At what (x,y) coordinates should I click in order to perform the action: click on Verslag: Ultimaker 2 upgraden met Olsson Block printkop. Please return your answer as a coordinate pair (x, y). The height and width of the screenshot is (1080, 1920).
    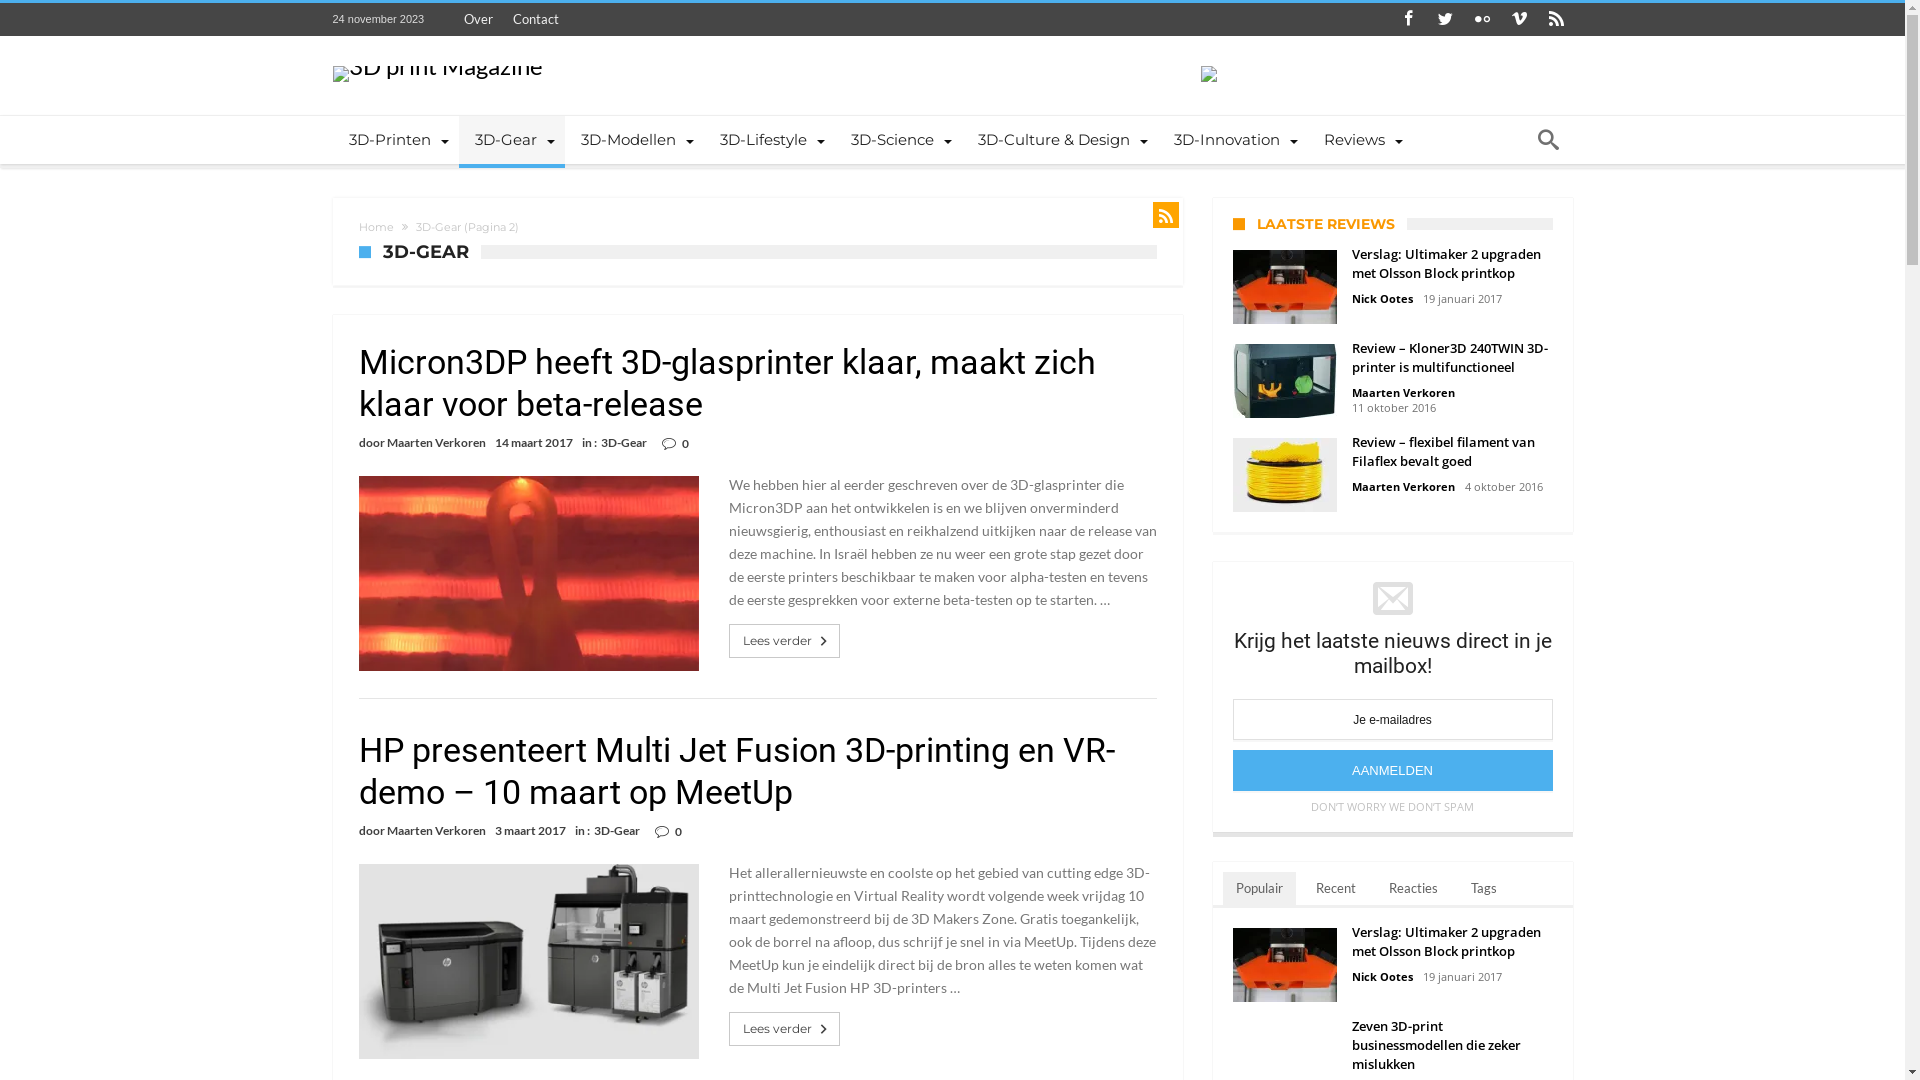
    Looking at the image, I should click on (1452, 273).